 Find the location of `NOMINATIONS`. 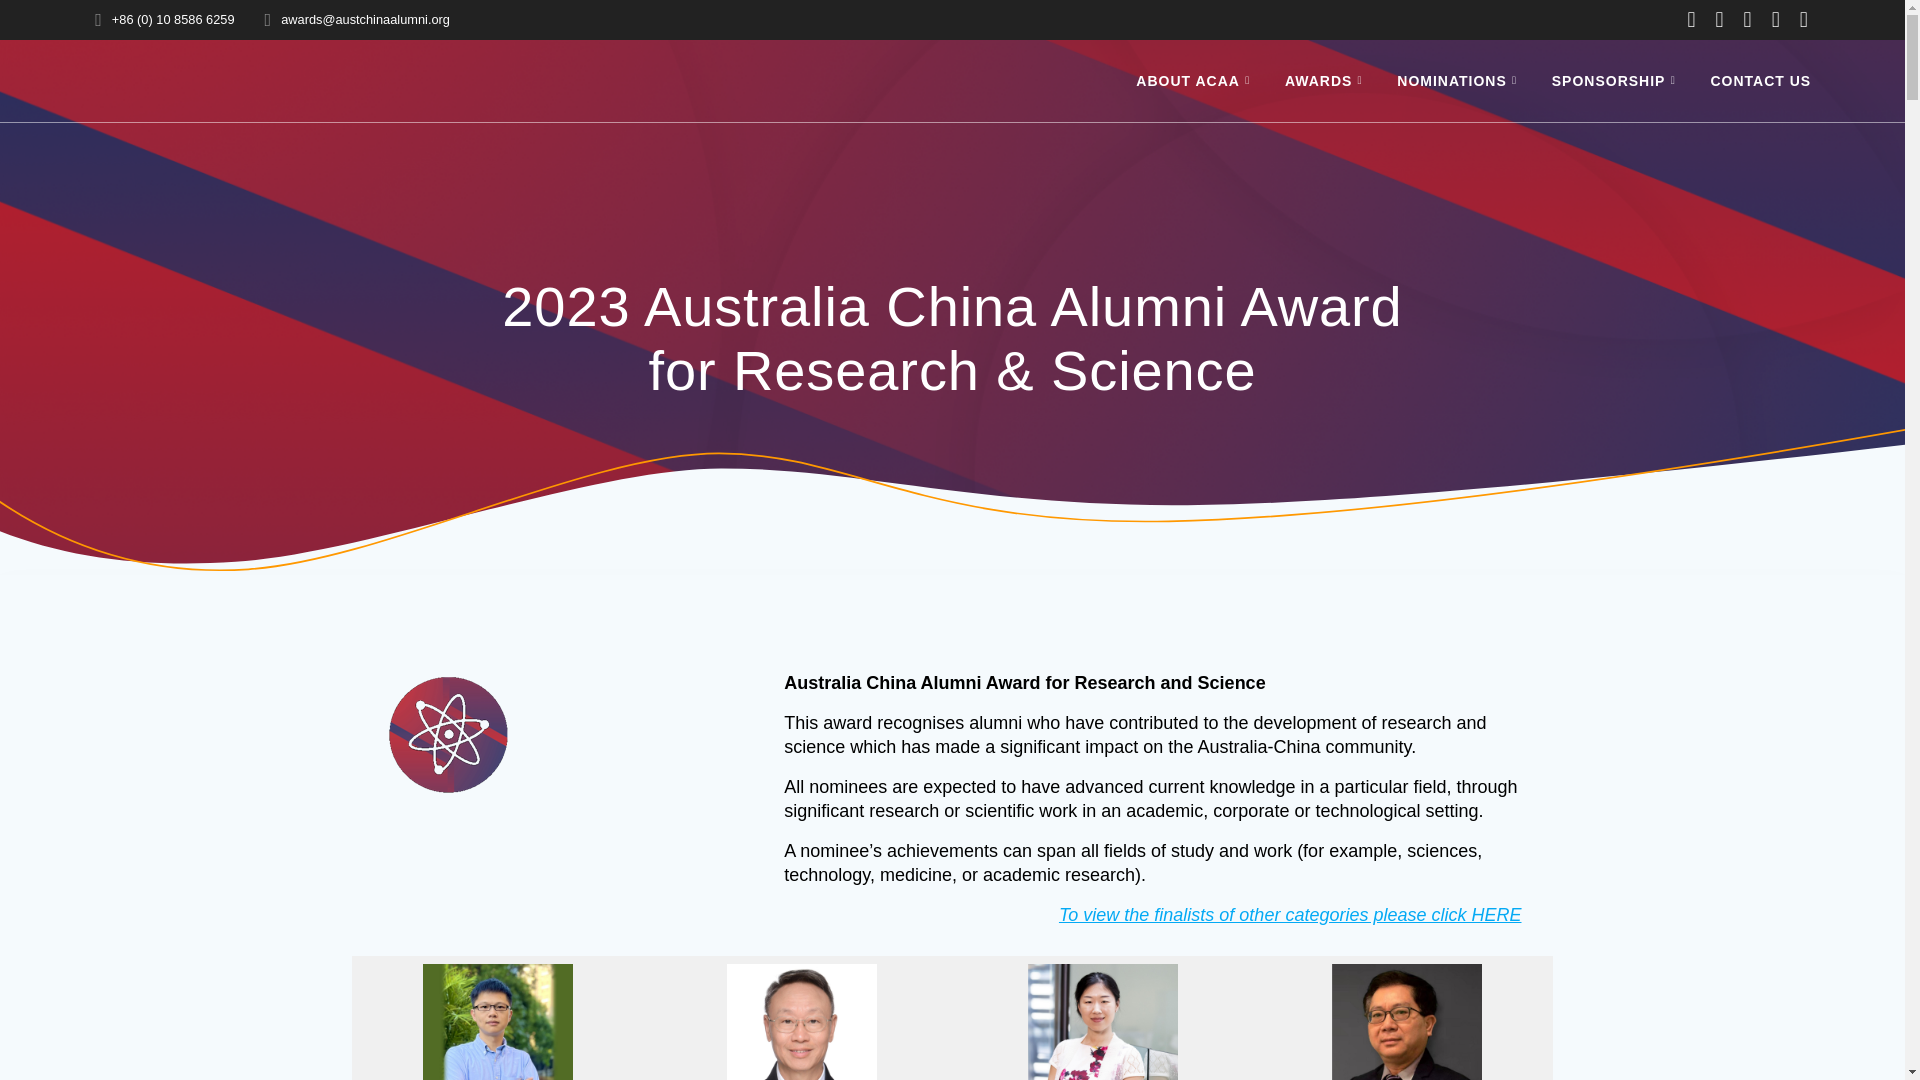

NOMINATIONS is located at coordinates (1460, 80).